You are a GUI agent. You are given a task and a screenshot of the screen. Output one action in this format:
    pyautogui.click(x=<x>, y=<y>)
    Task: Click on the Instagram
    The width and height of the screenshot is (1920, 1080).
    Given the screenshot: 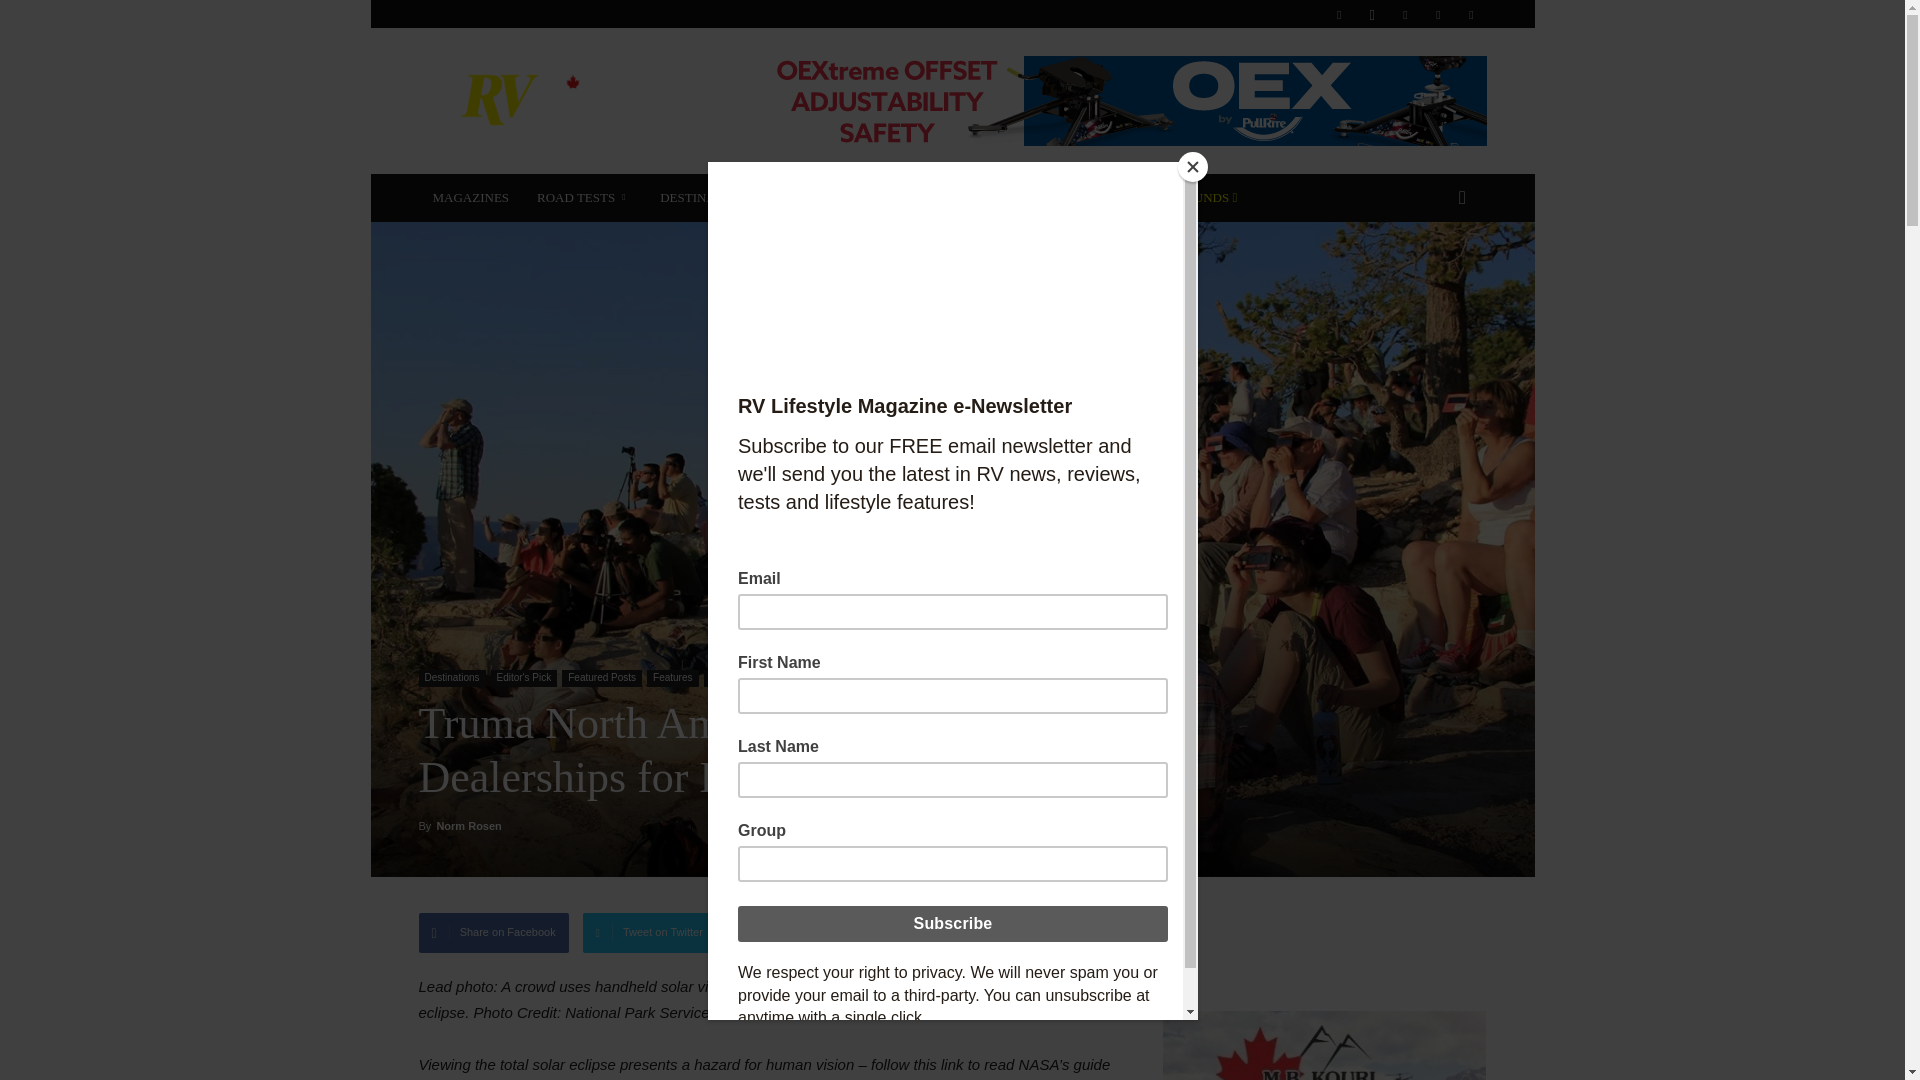 What is the action you would take?
    pyautogui.click(x=1372, y=14)
    